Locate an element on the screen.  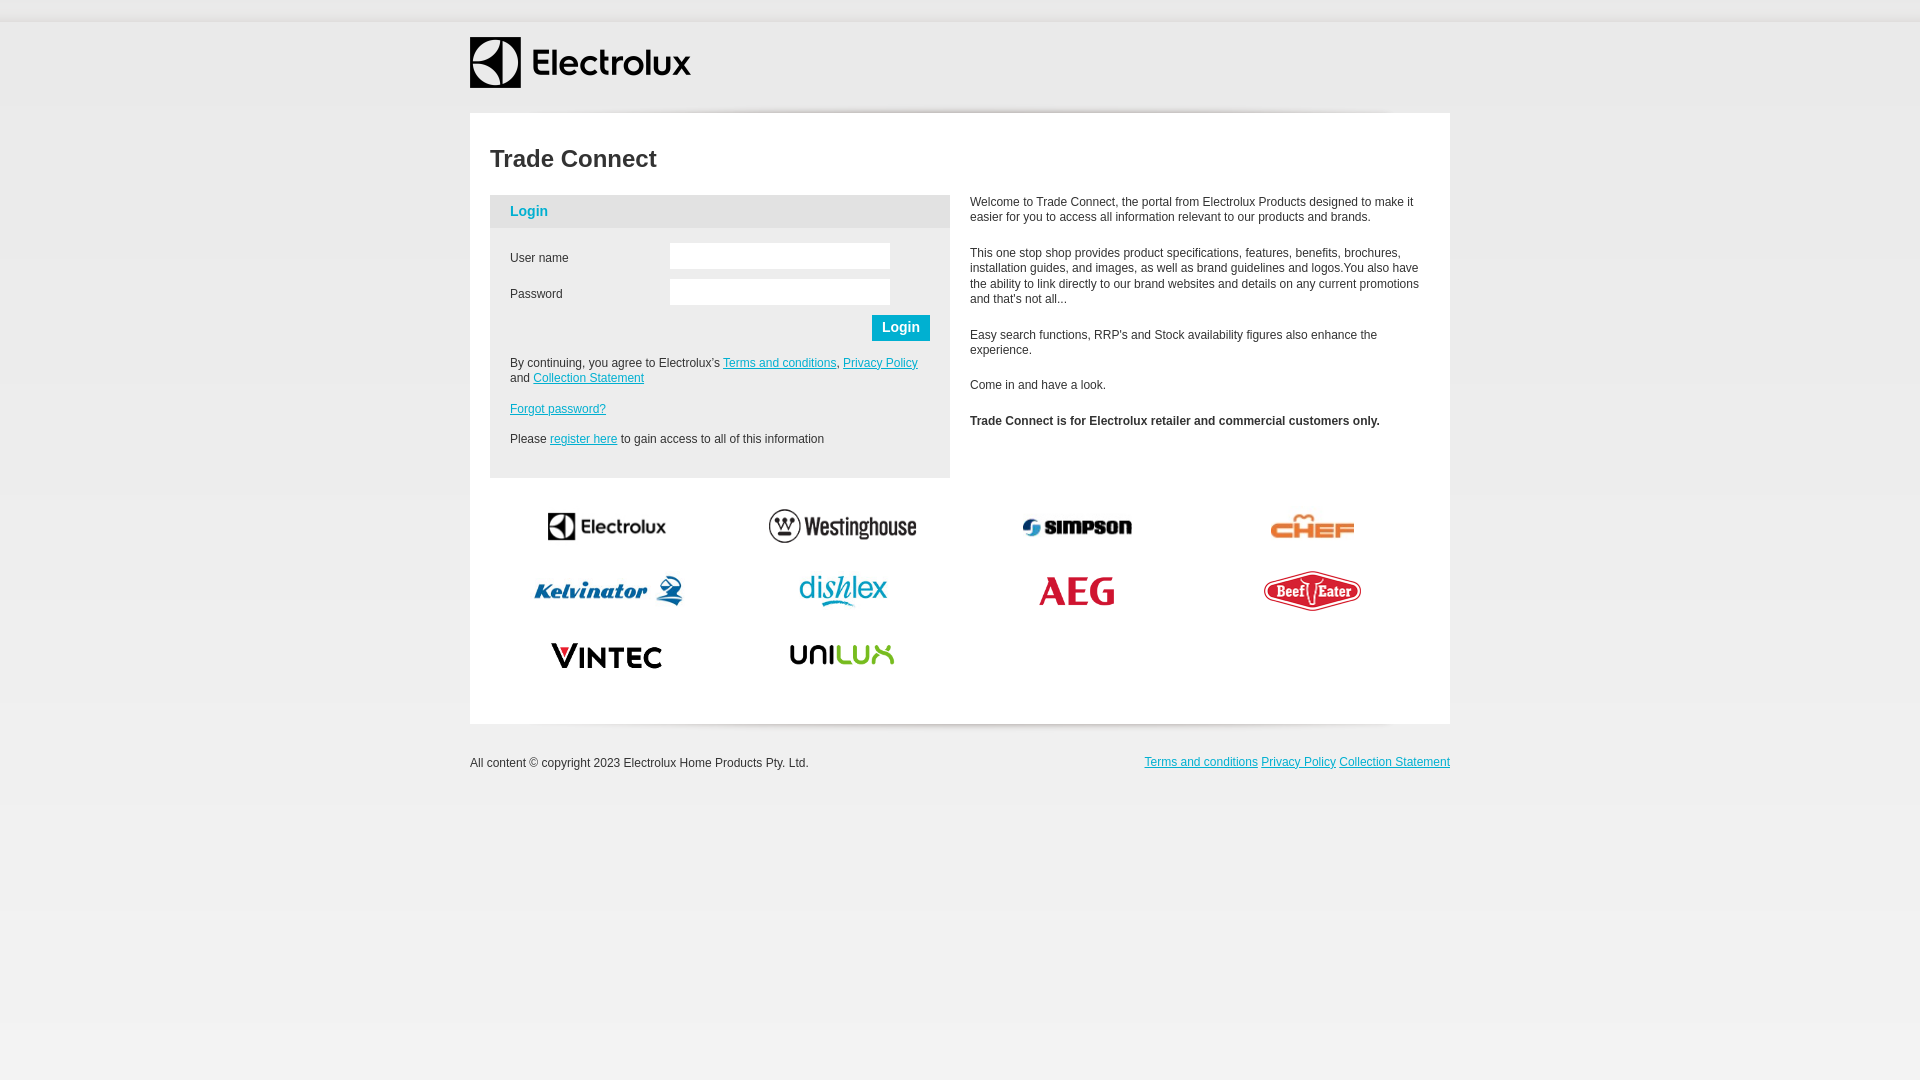
Collection Statement is located at coordinates (1394, 762).